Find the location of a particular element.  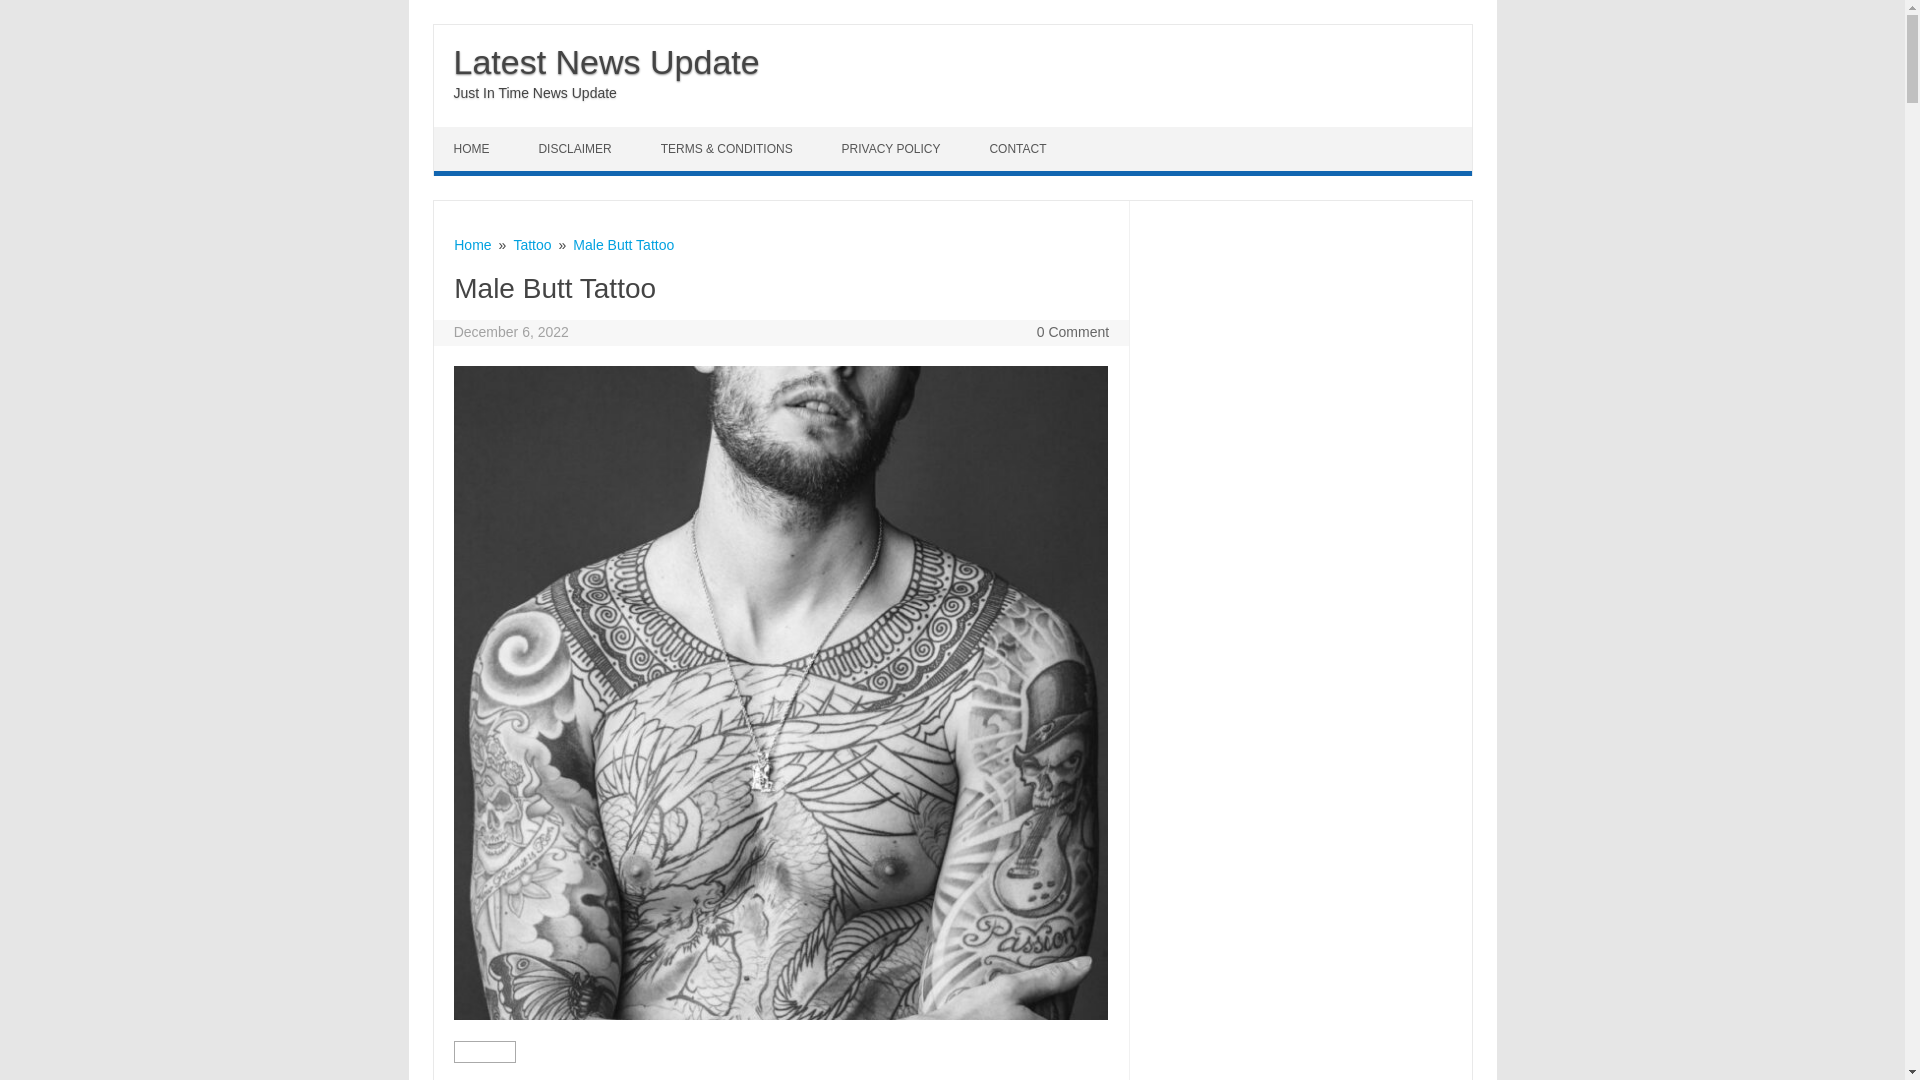

Tattoo is located at coordinates (532, 244).